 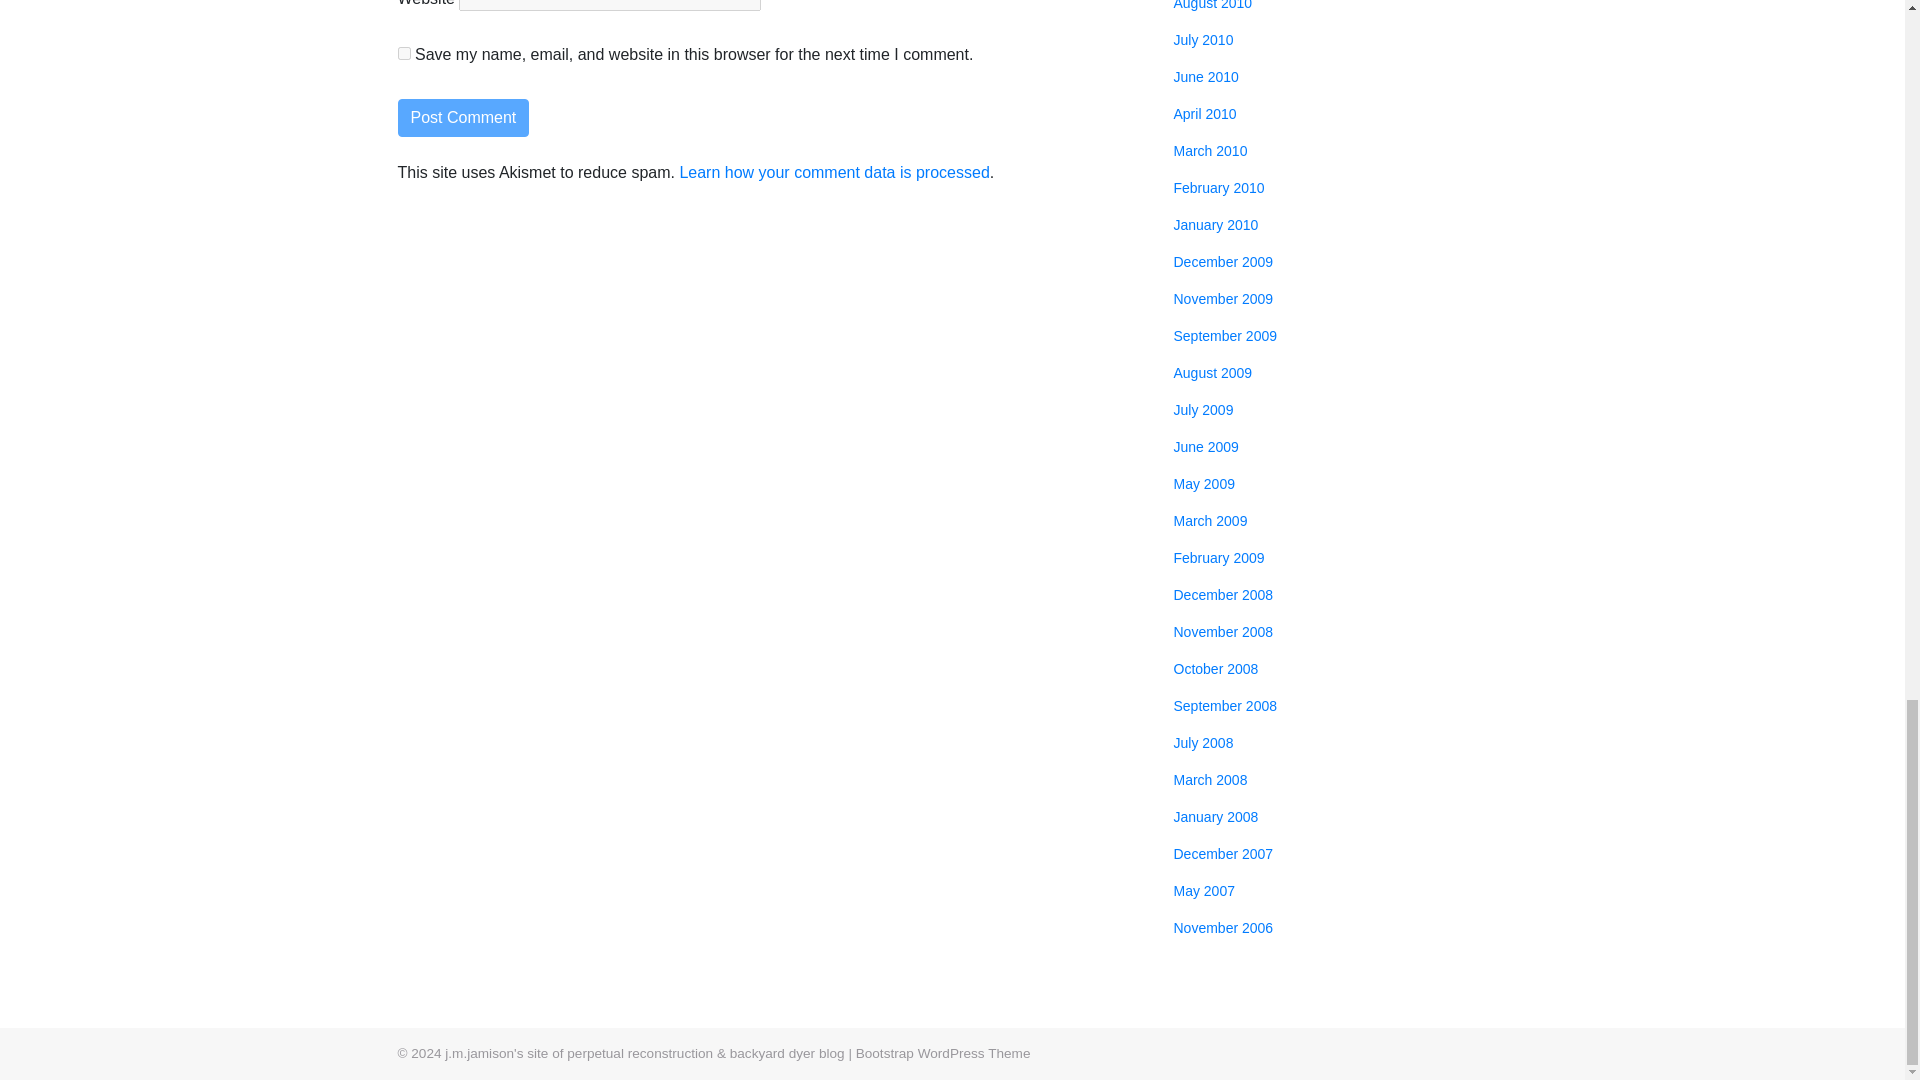 What do you see at coordinates (404, 54) in the screenshot?
I see `yes` at bounding box center [404, 54].